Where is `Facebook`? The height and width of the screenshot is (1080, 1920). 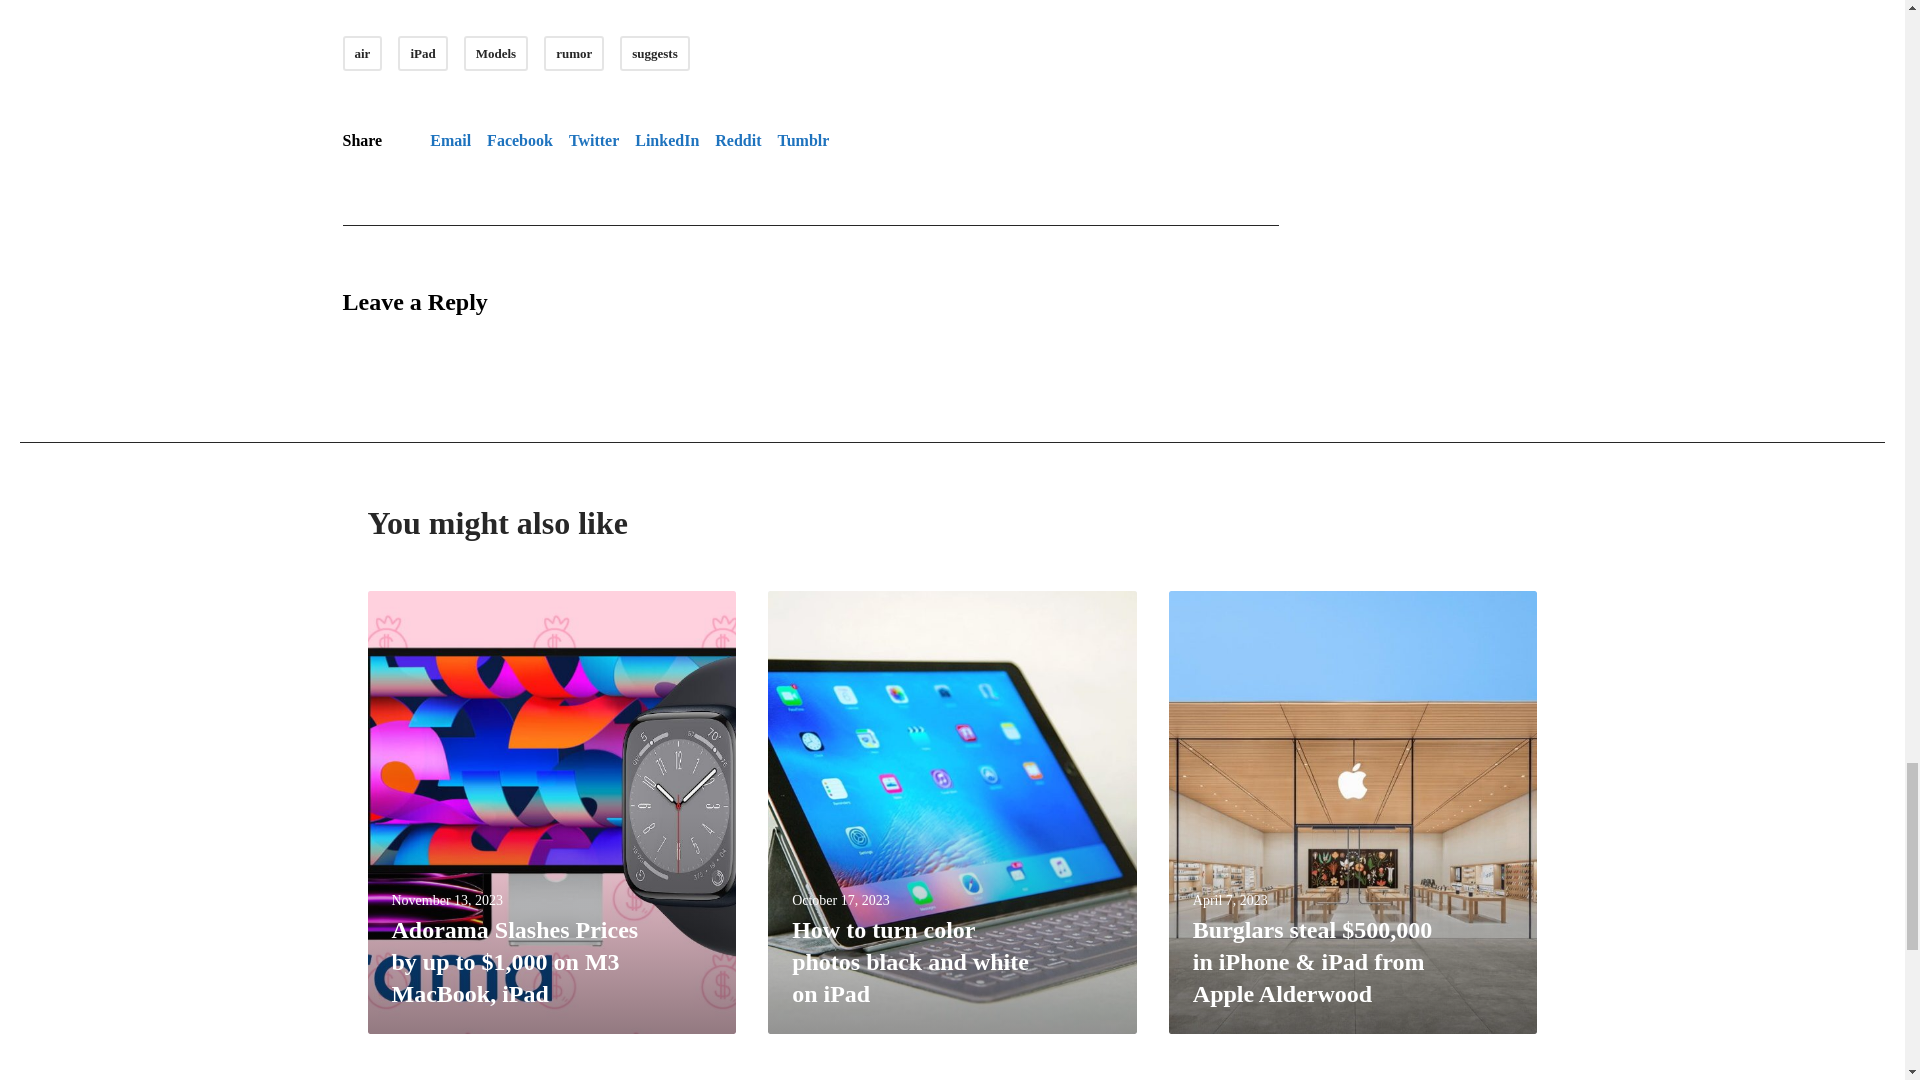
Facebook is located at coordinates (520, 140).